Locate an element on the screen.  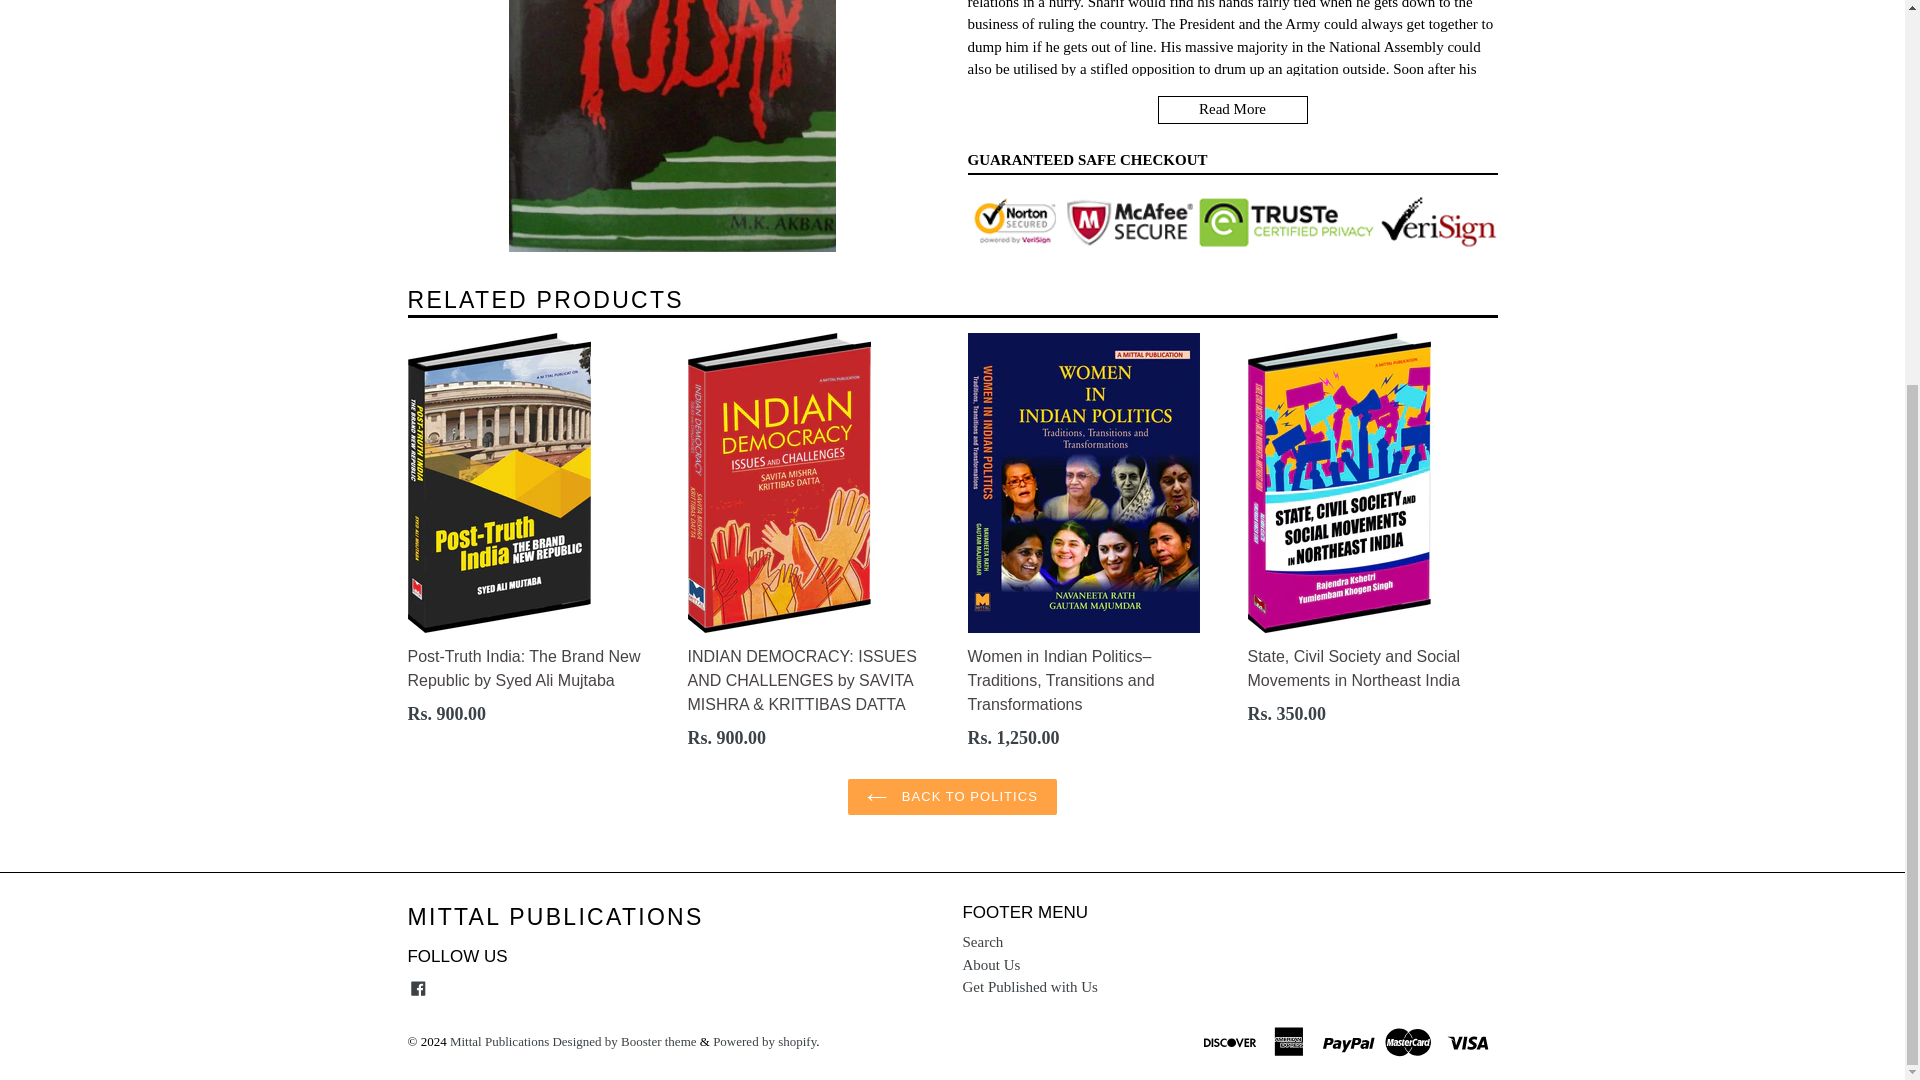
paypal is located at coordinates (1350, 1040).